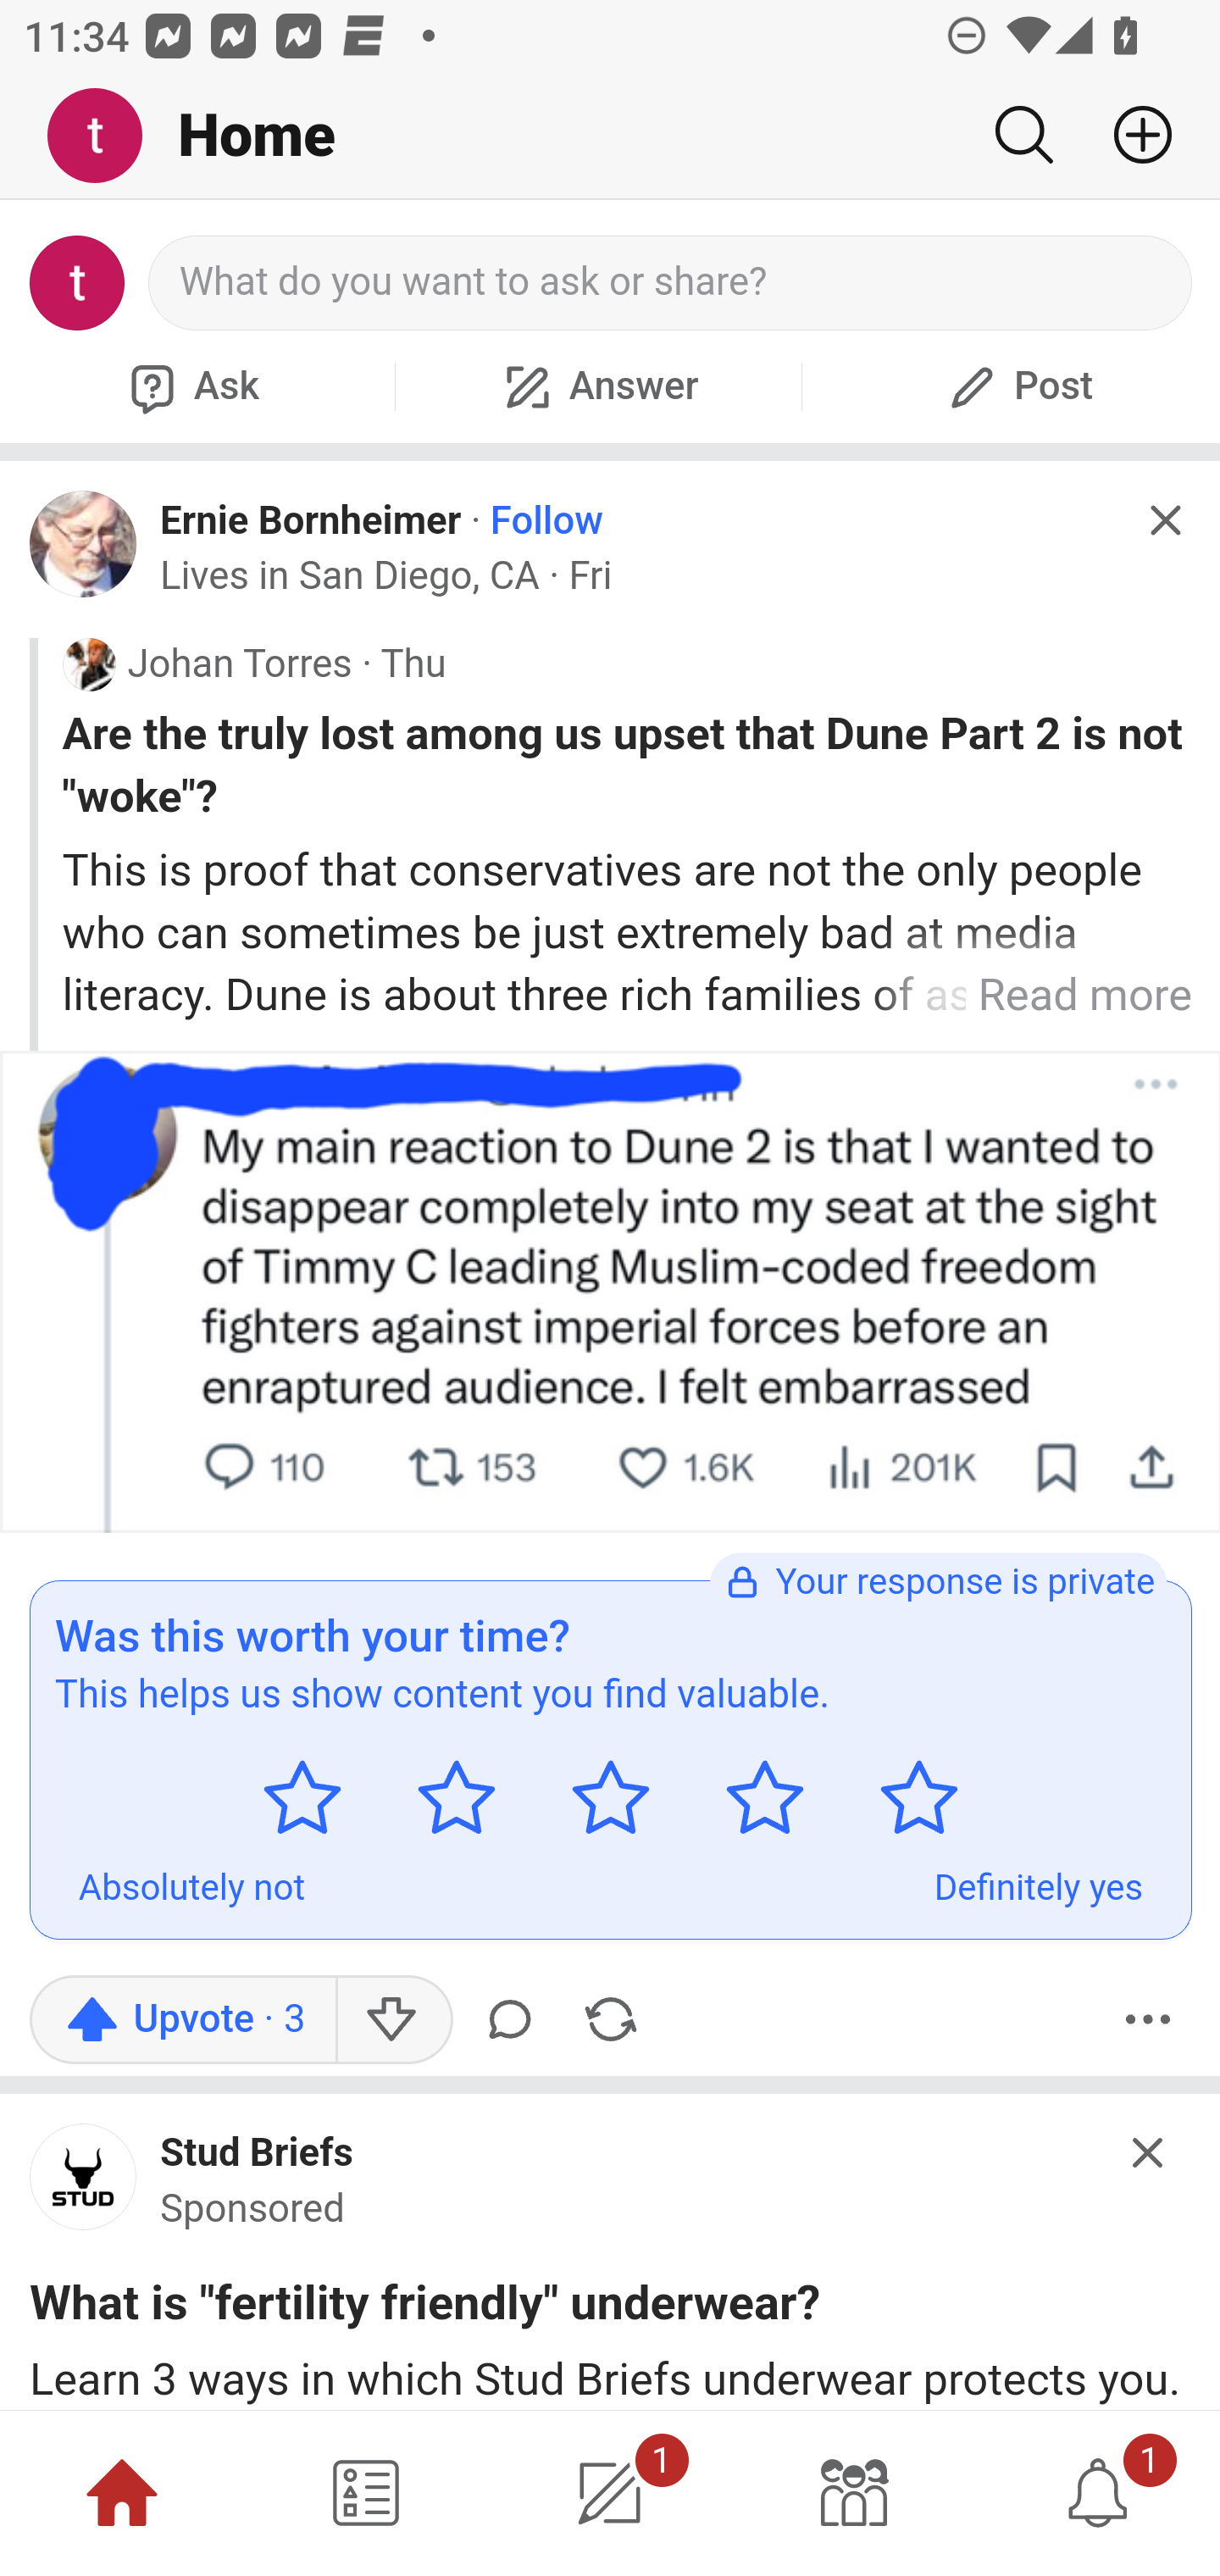 The height and width of the screenshot is (2576, 1220). I want to click on Stud Briefs, so click(258, 2153).